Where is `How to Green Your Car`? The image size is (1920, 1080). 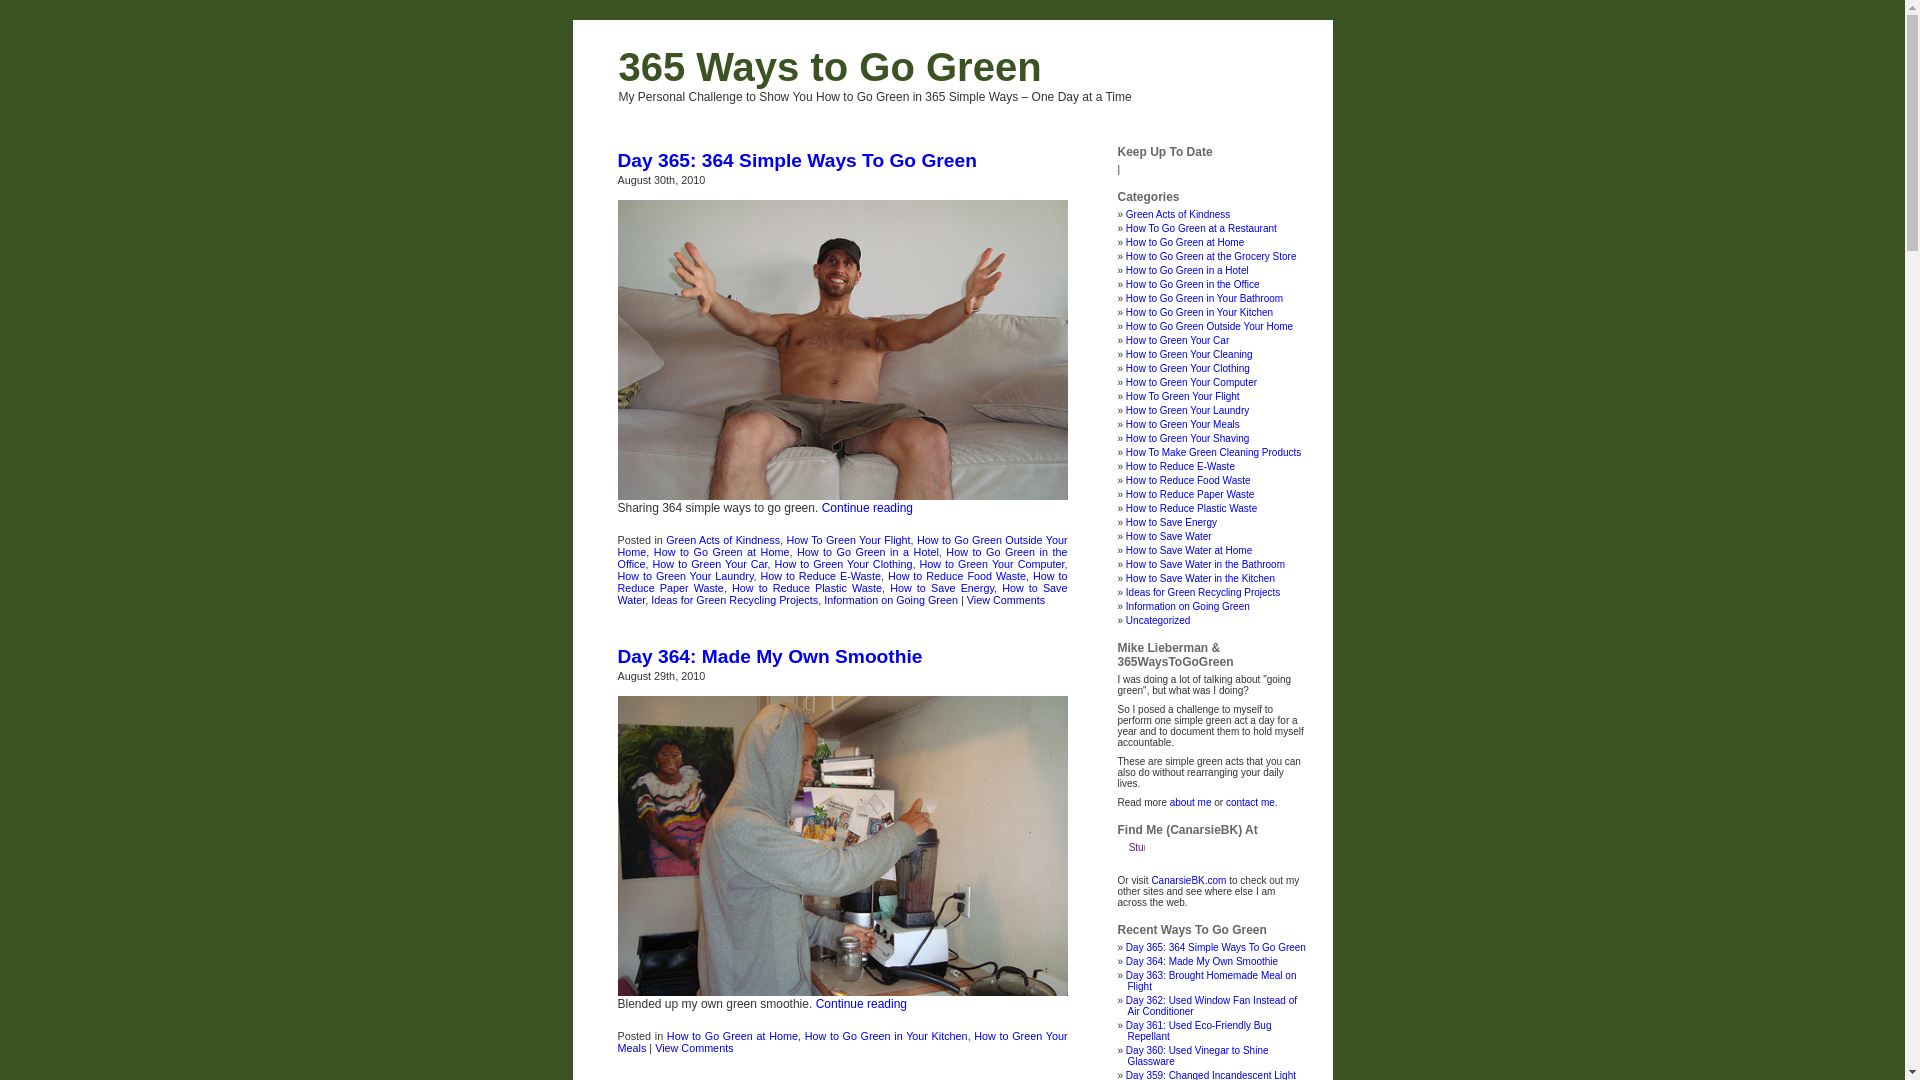 How to Green Your Car is located at coordinates (710, 564).